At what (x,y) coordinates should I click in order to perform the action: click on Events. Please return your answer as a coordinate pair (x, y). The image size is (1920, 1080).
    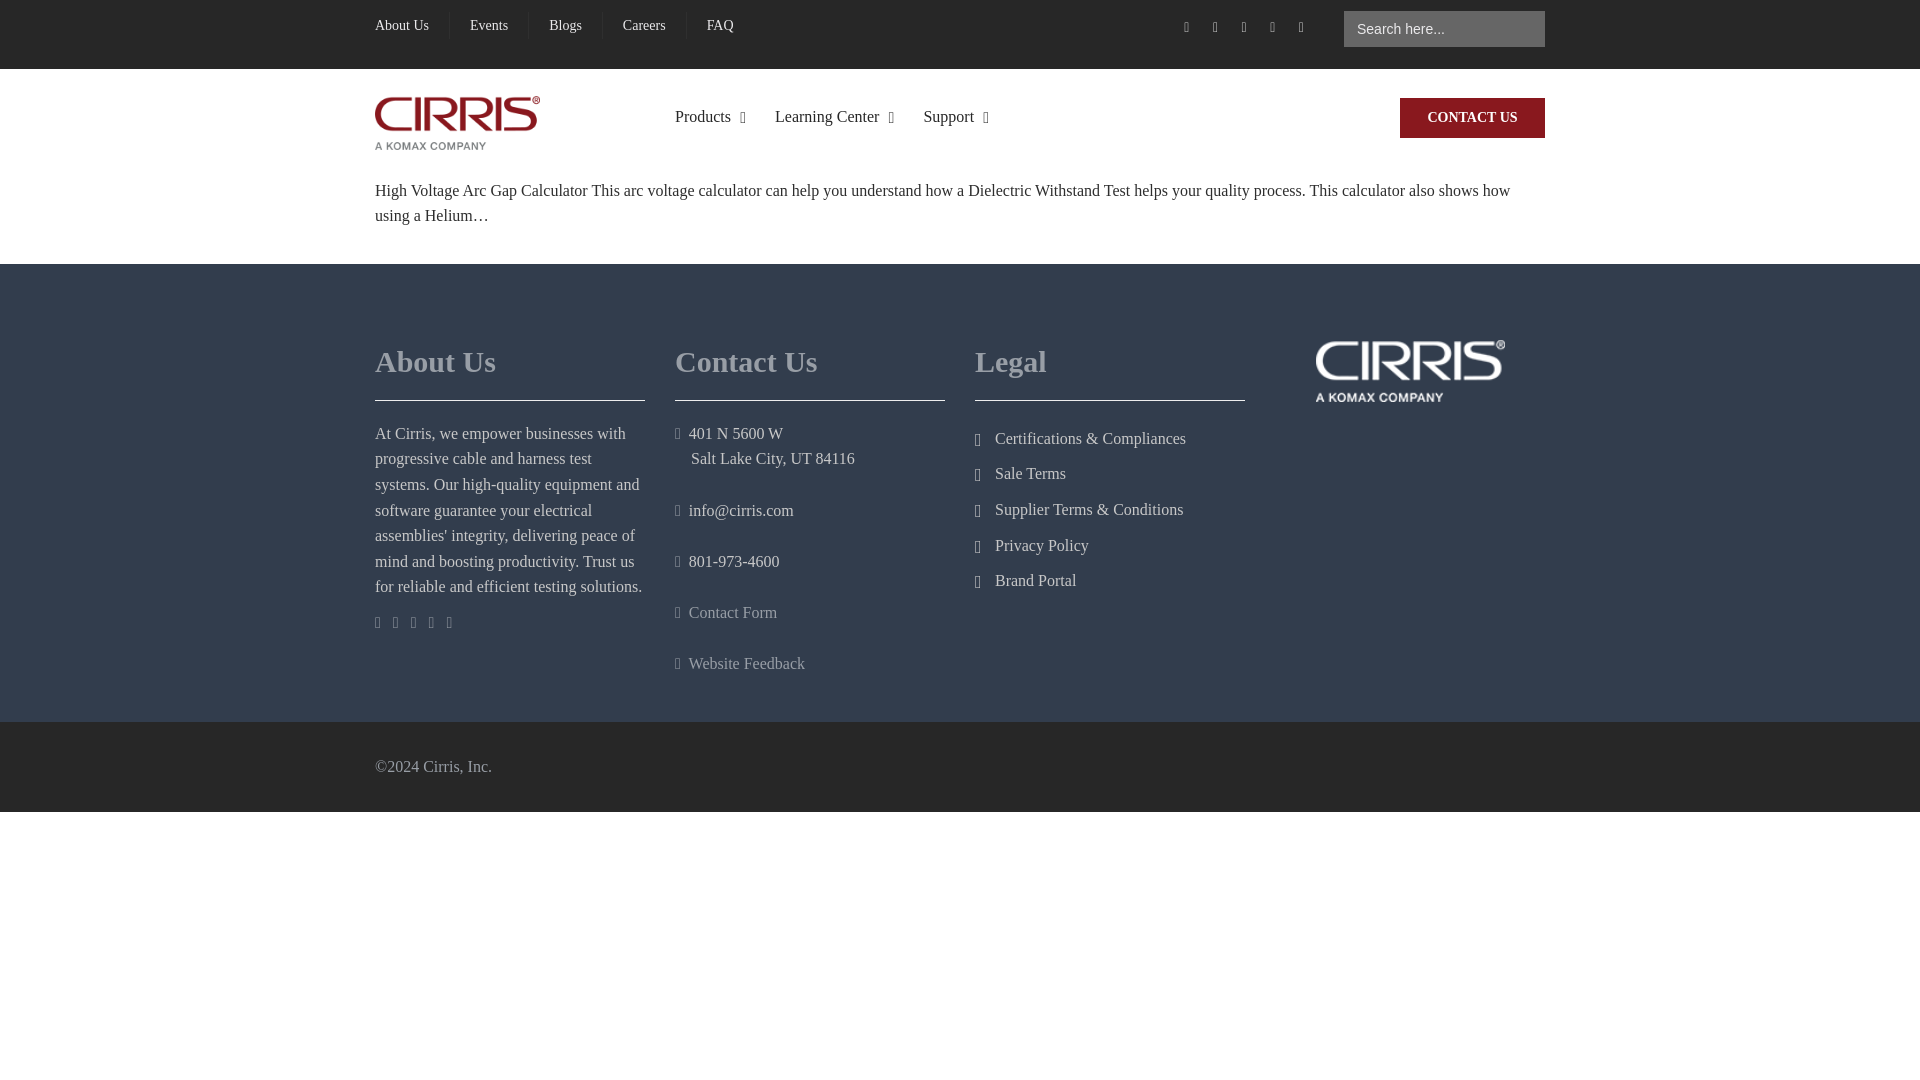
    Looking at the image, I should click on (489, 26).